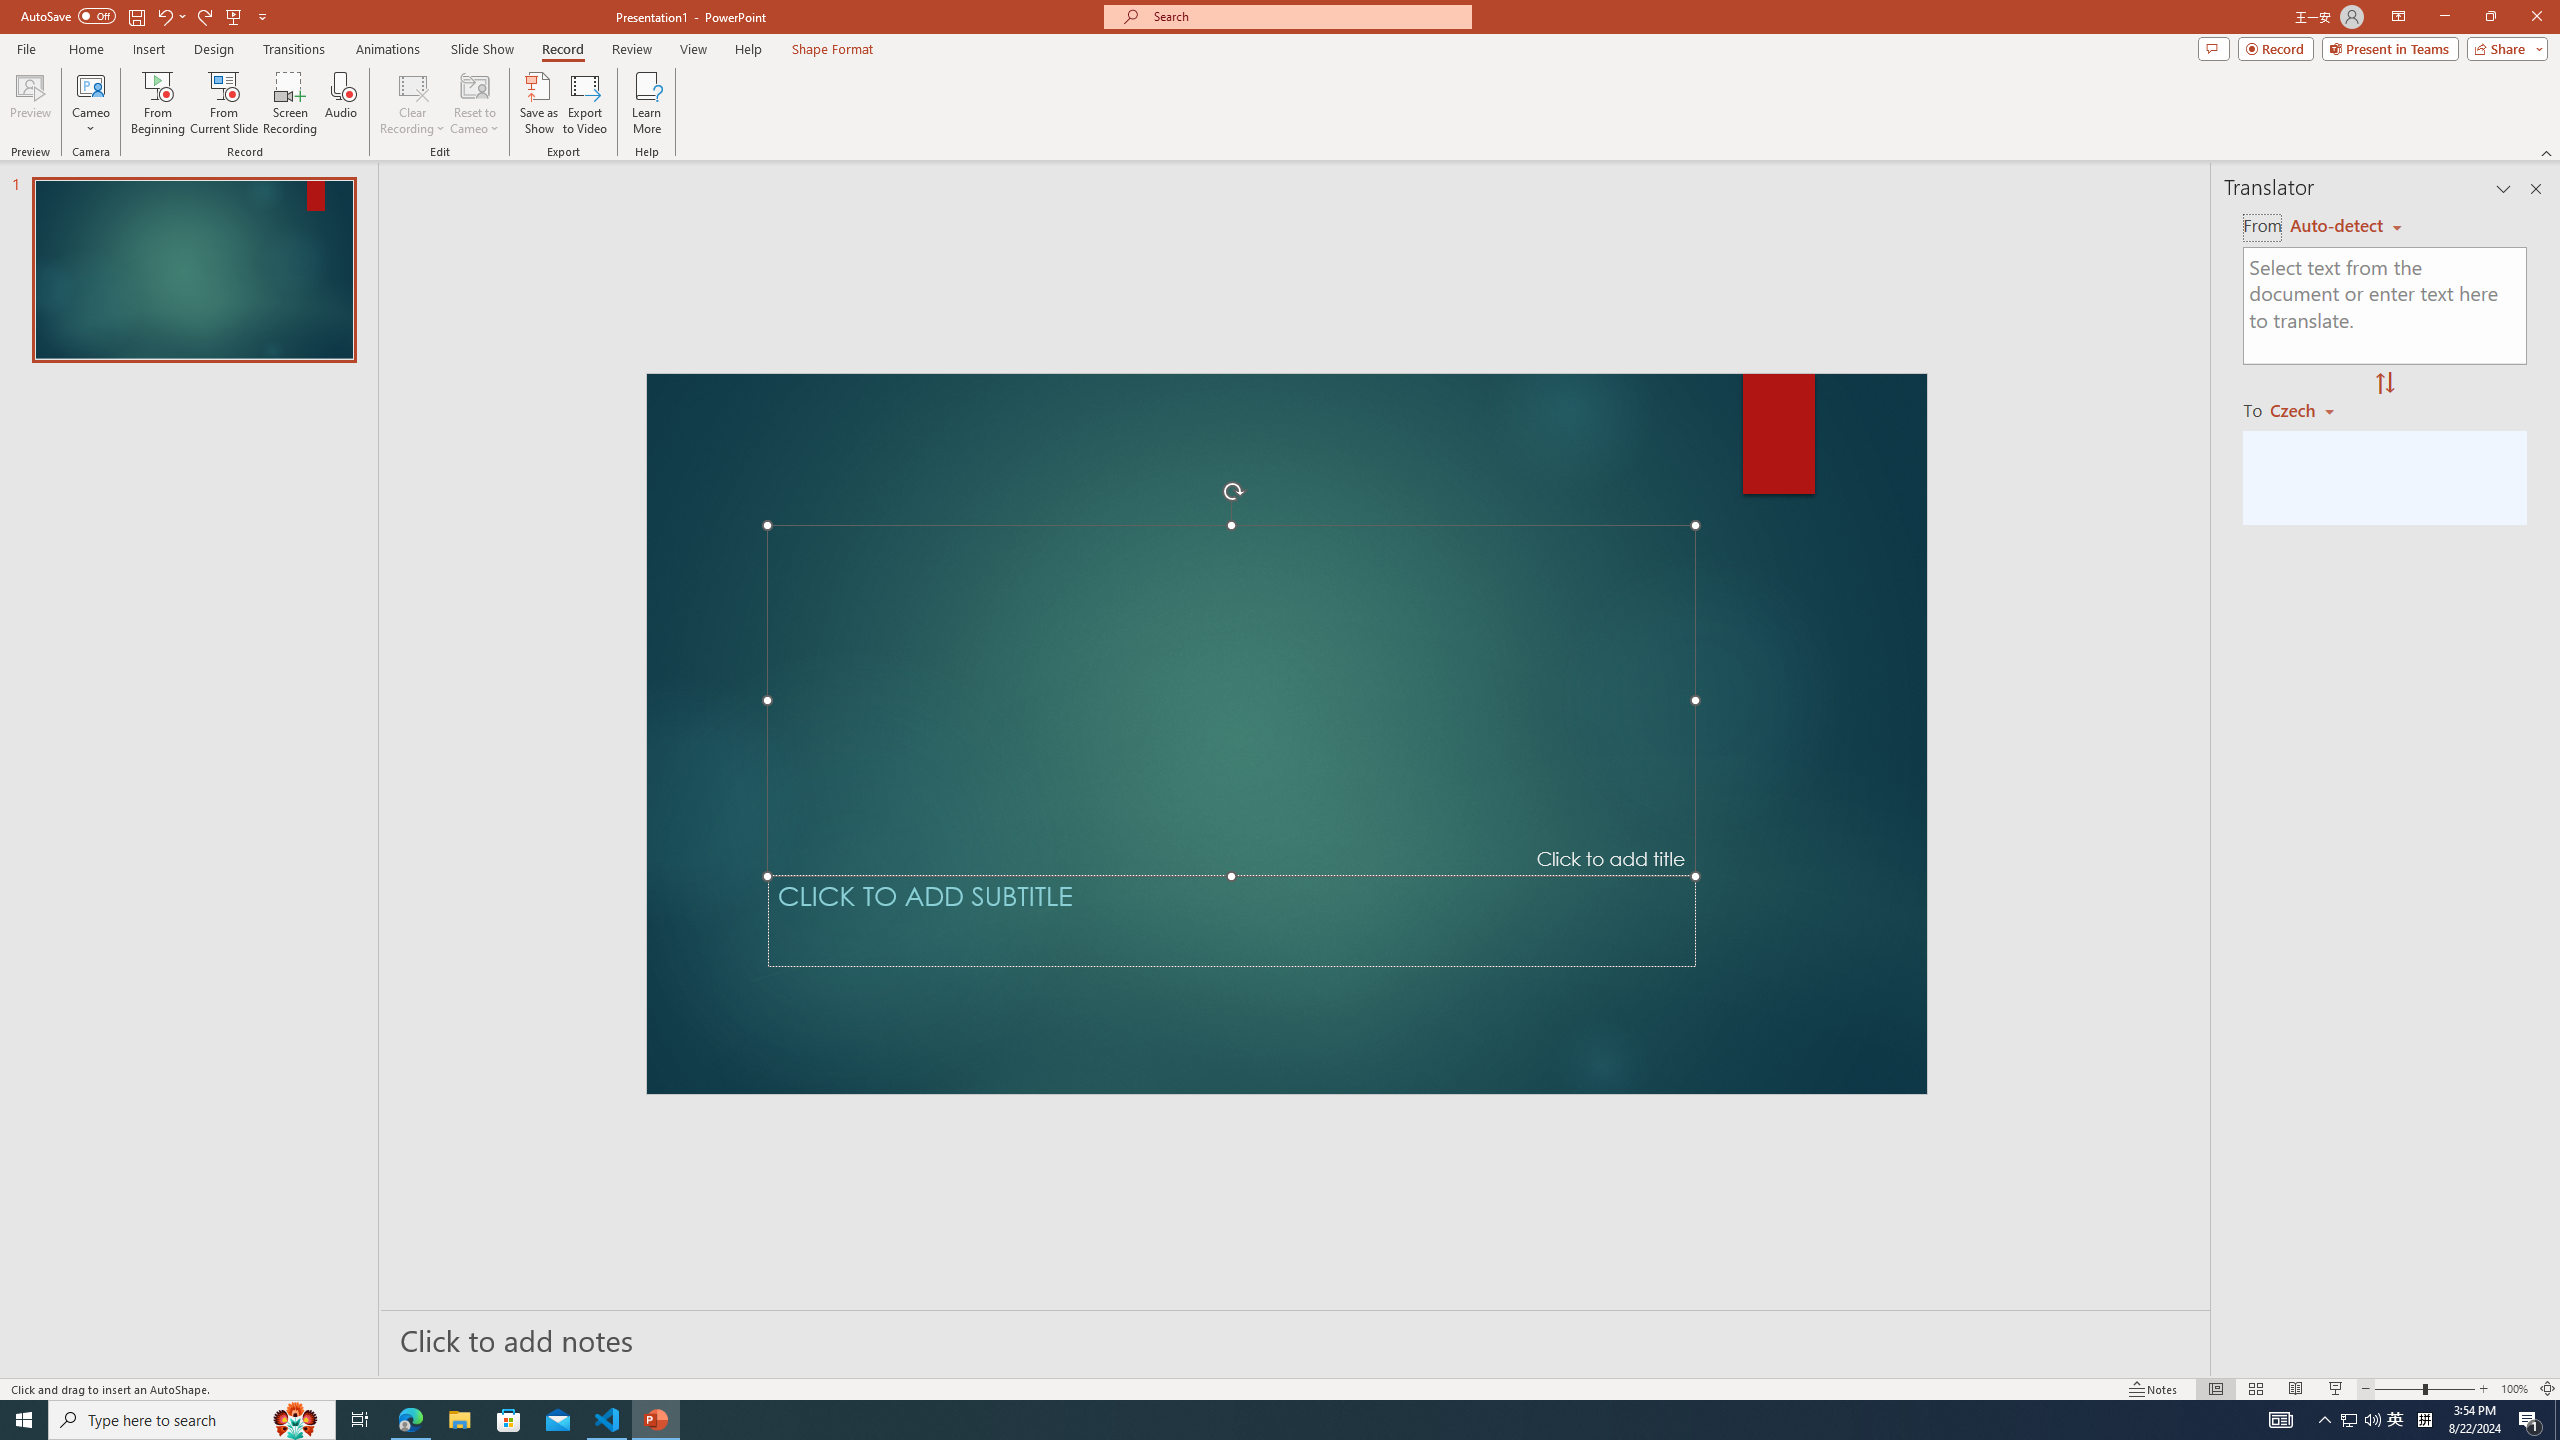 The width and height of the screenshot is (2560, 1440). I want to click on Review, so click(632, 49).